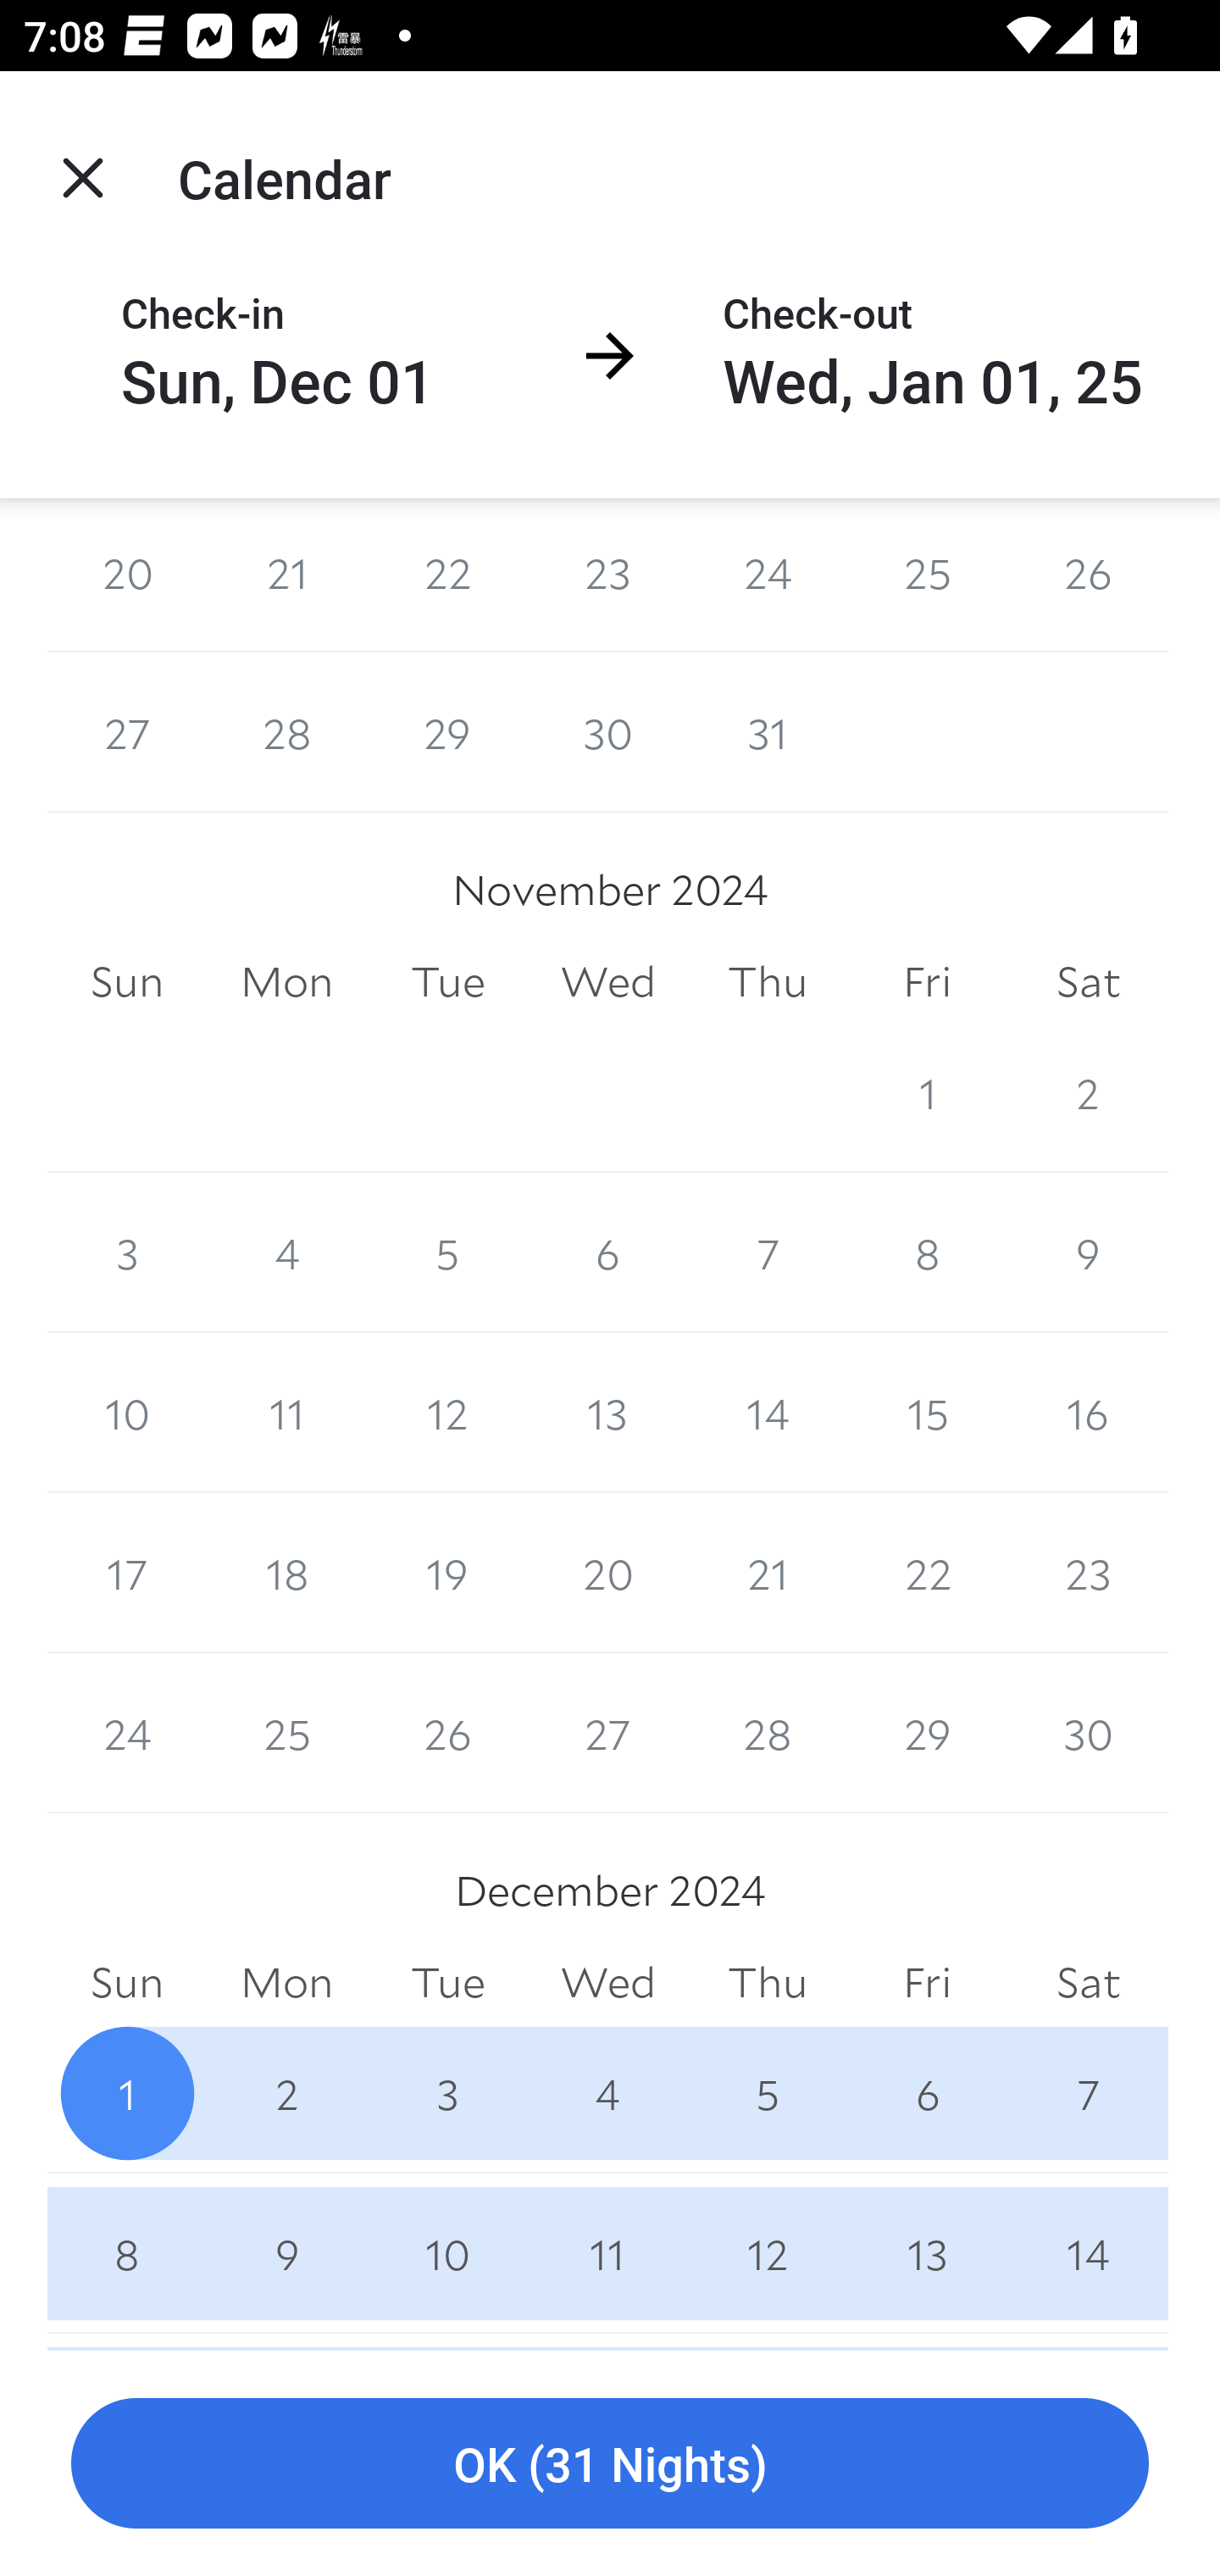 Image resolution: width=1220 pixels, height=2576 pixels. Describe the element at coordinates (768, 1574) in the screenshot. I see `21 21 November 2024` at that location.